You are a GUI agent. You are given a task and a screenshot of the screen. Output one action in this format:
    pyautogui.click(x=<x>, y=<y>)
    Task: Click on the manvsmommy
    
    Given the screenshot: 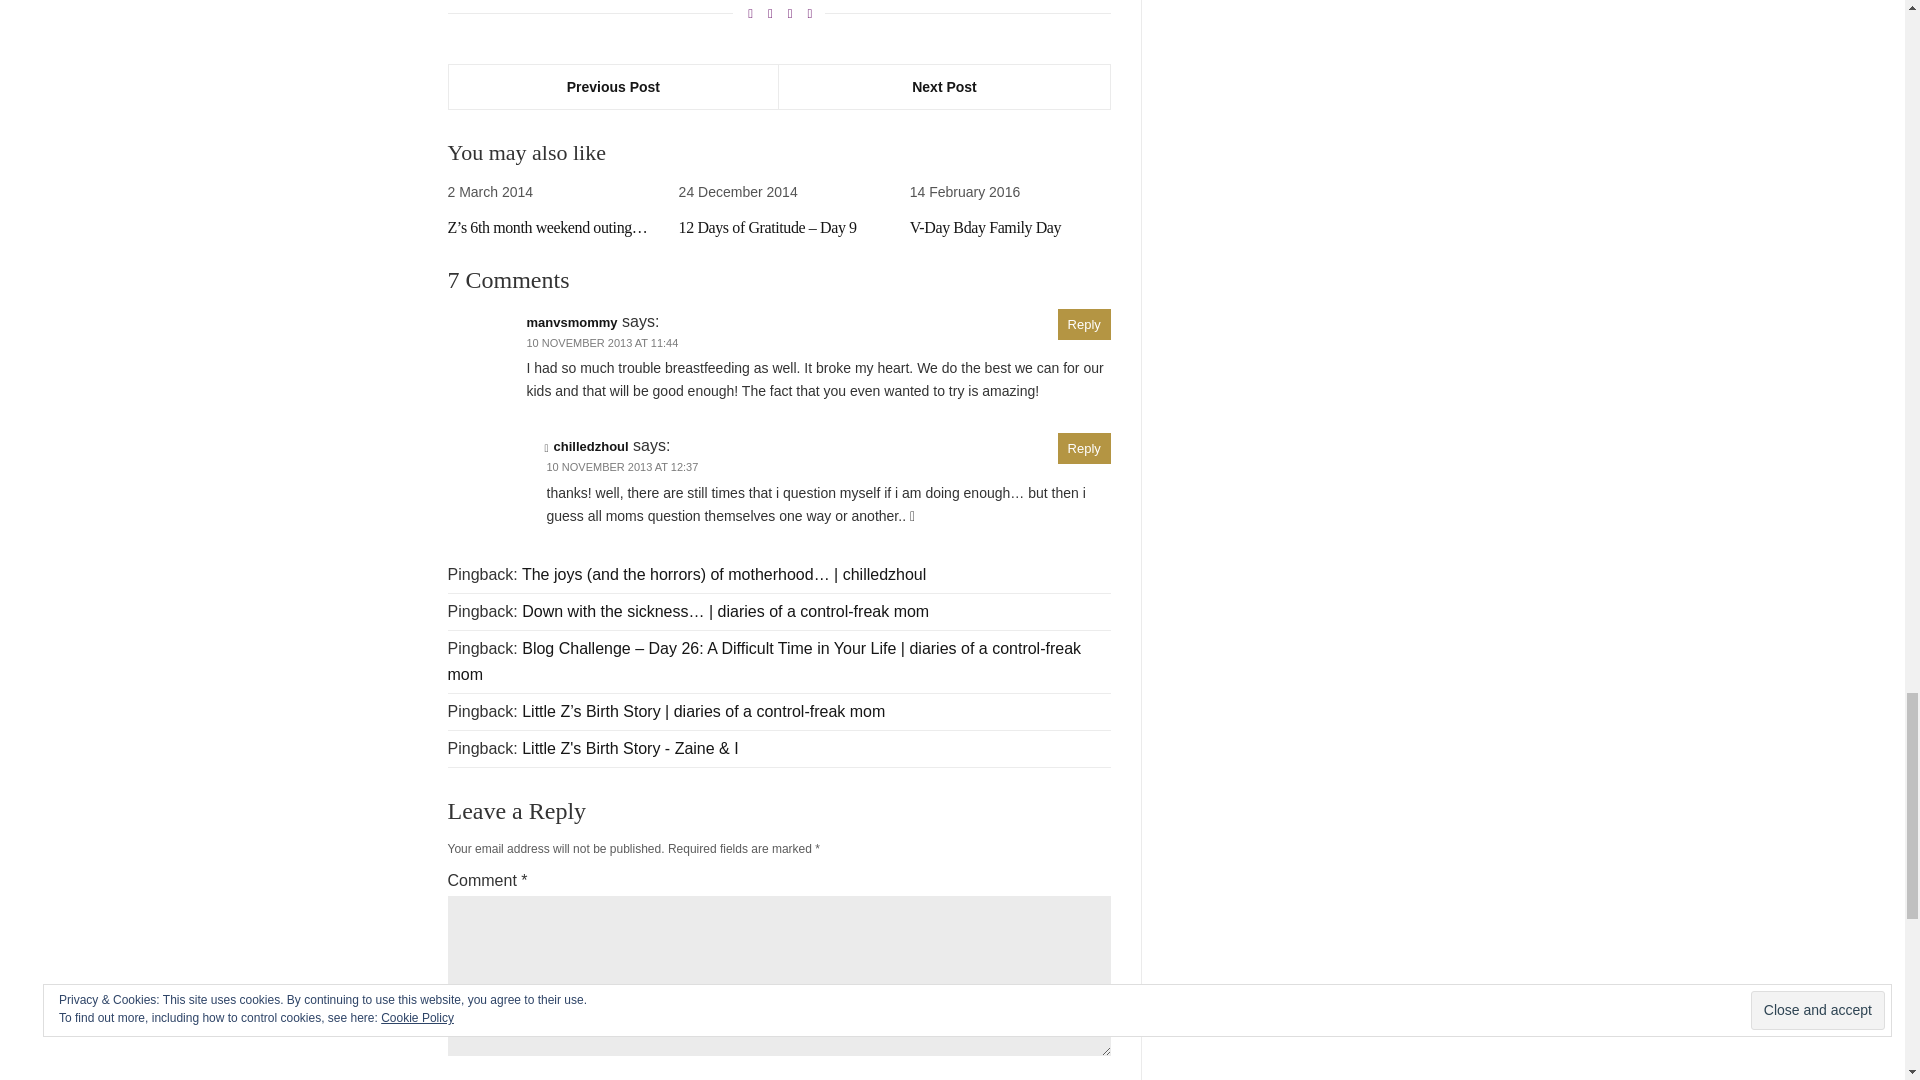 What is the action you would take?
    pyautogui.click(x=571, y=322)
    